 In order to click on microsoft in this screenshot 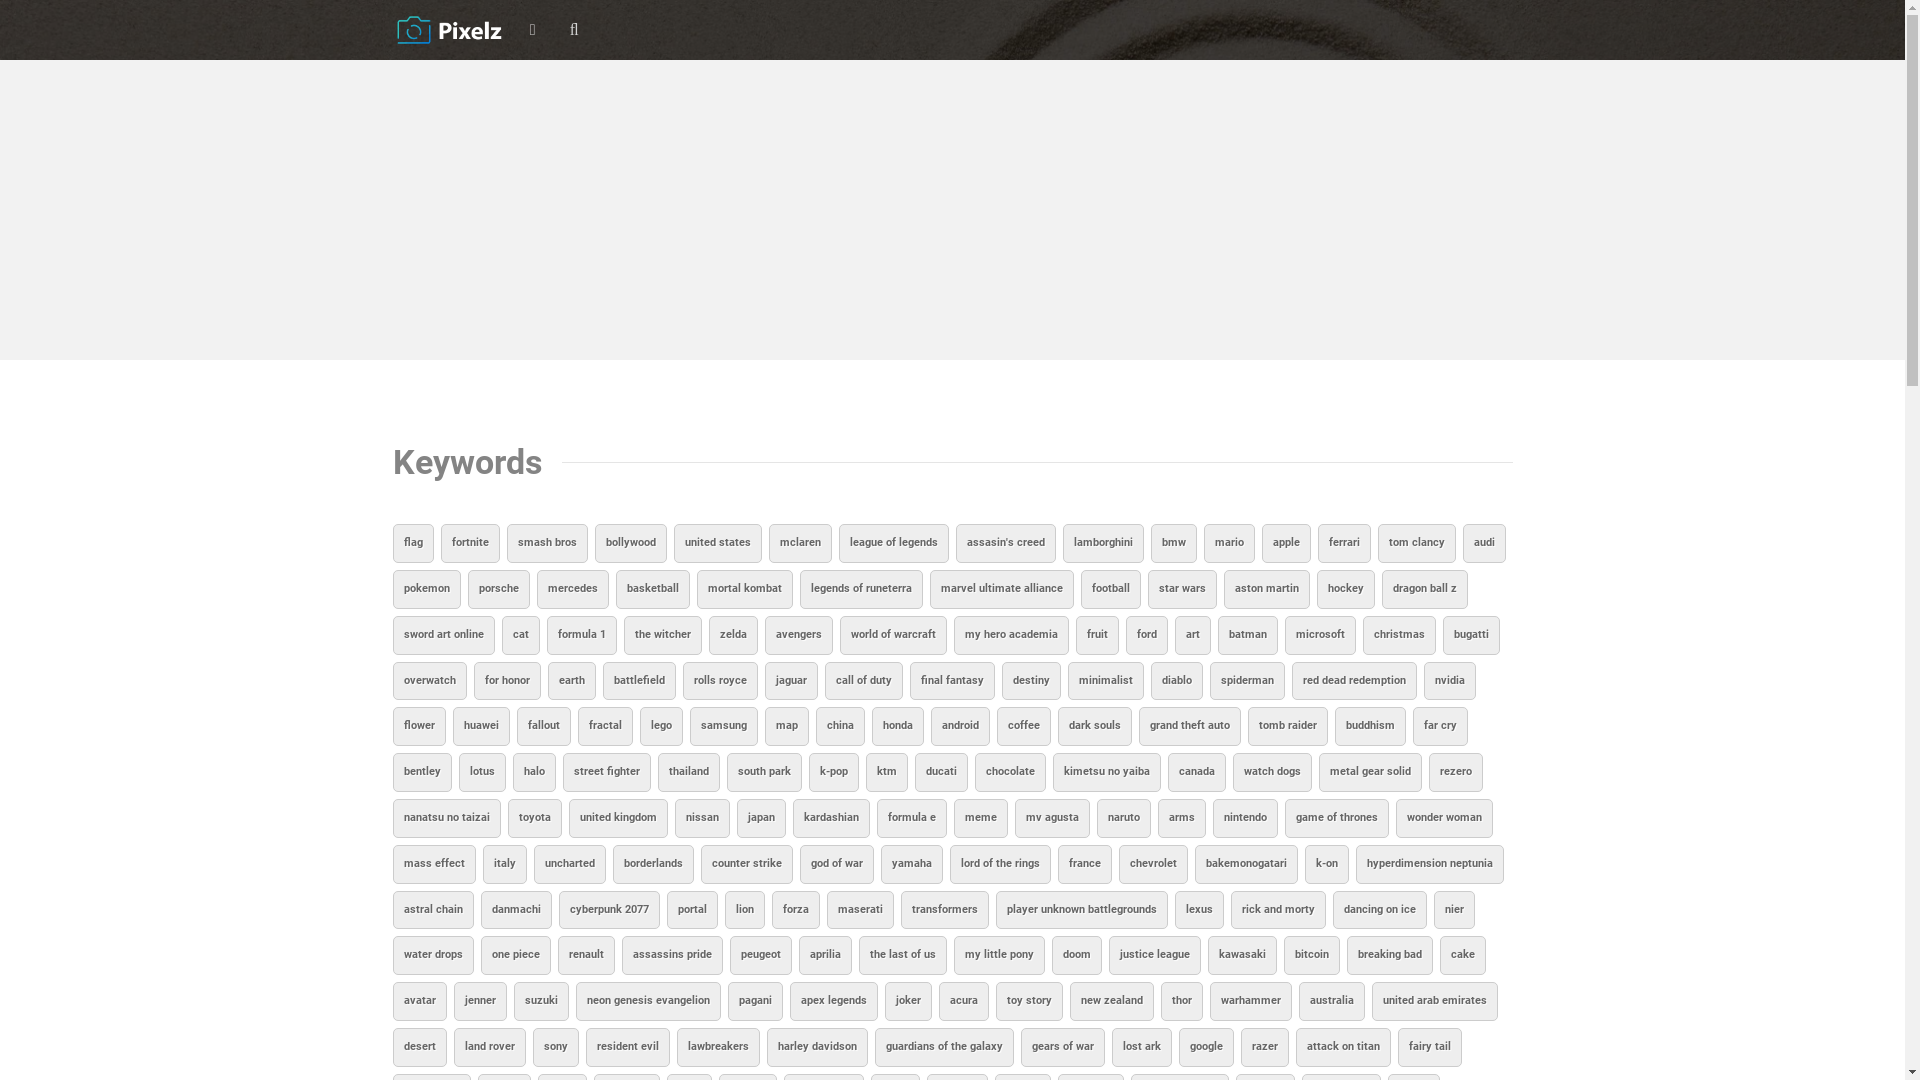, I will do `click(1320, 636)`.